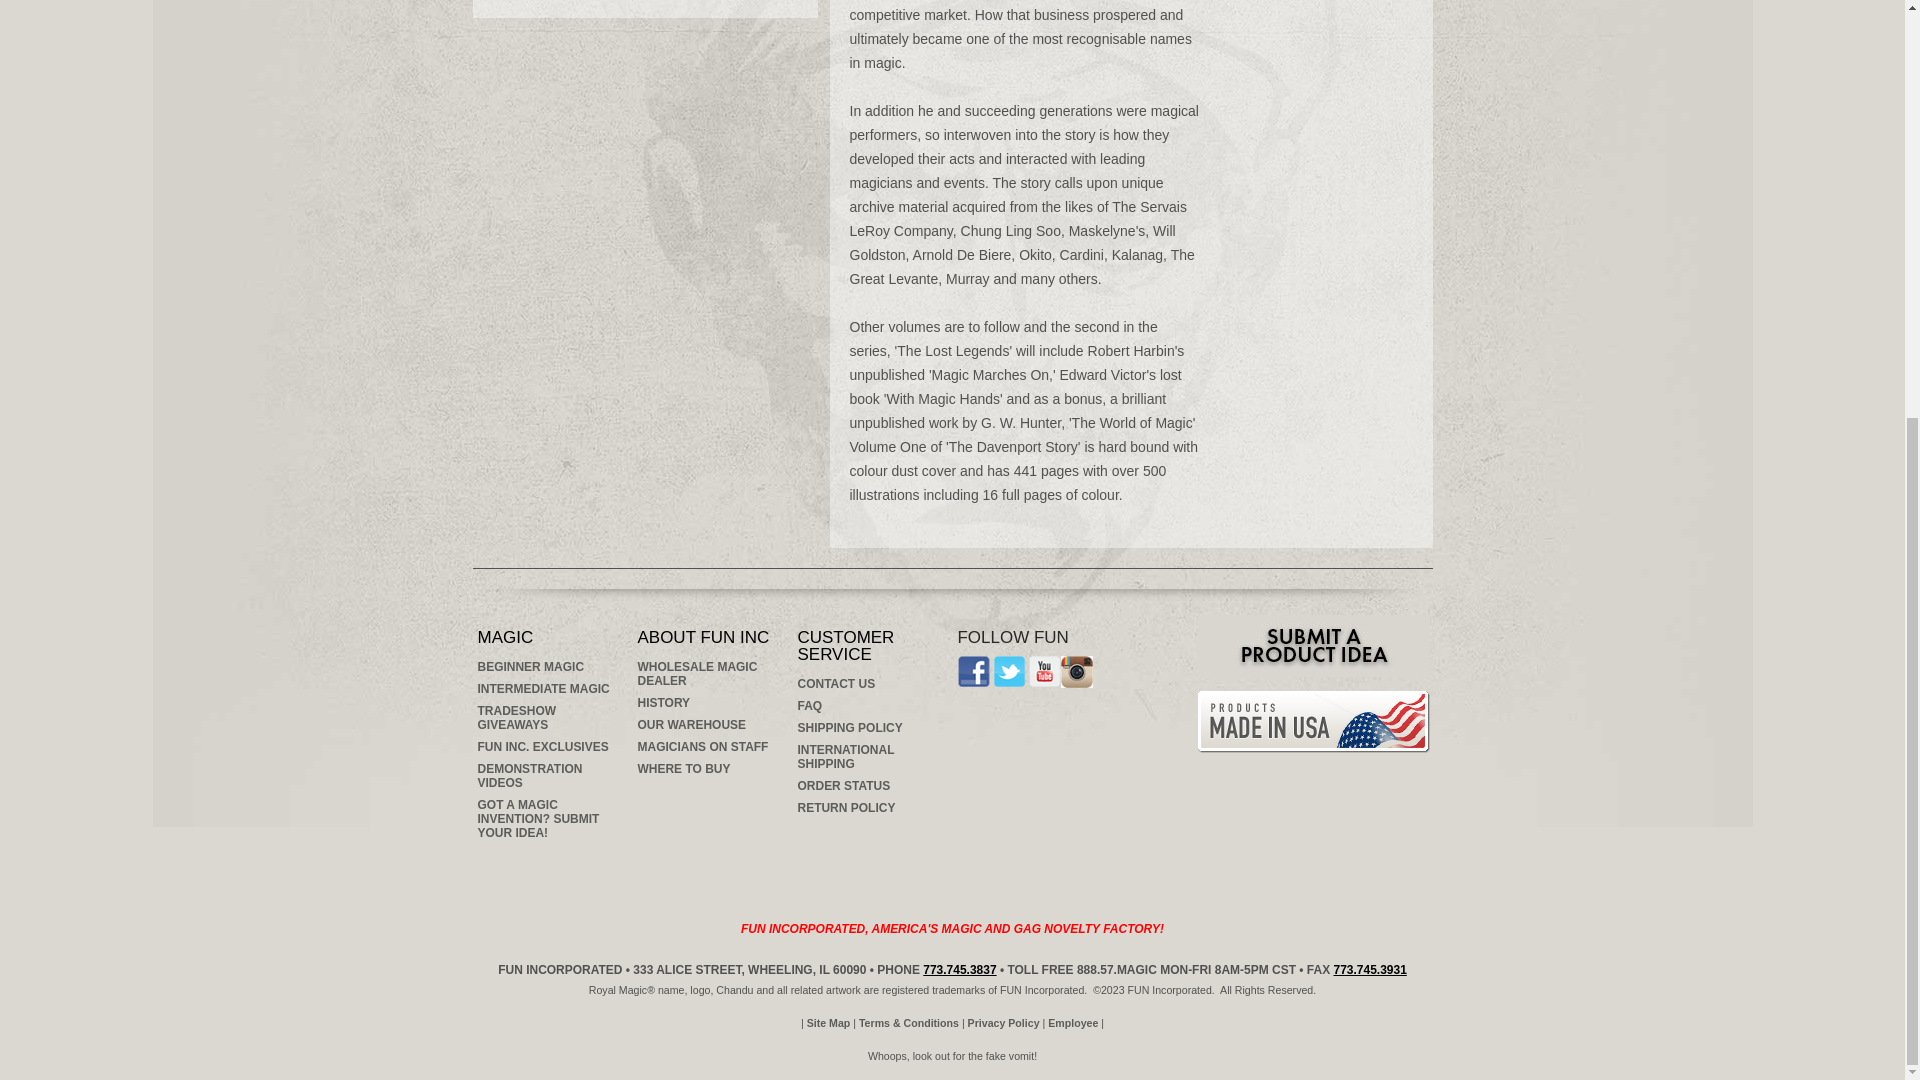  Describe the element at coordinates (1045, 671) in the screenshot. I see `Subscribe to us on YouTube` at that location.